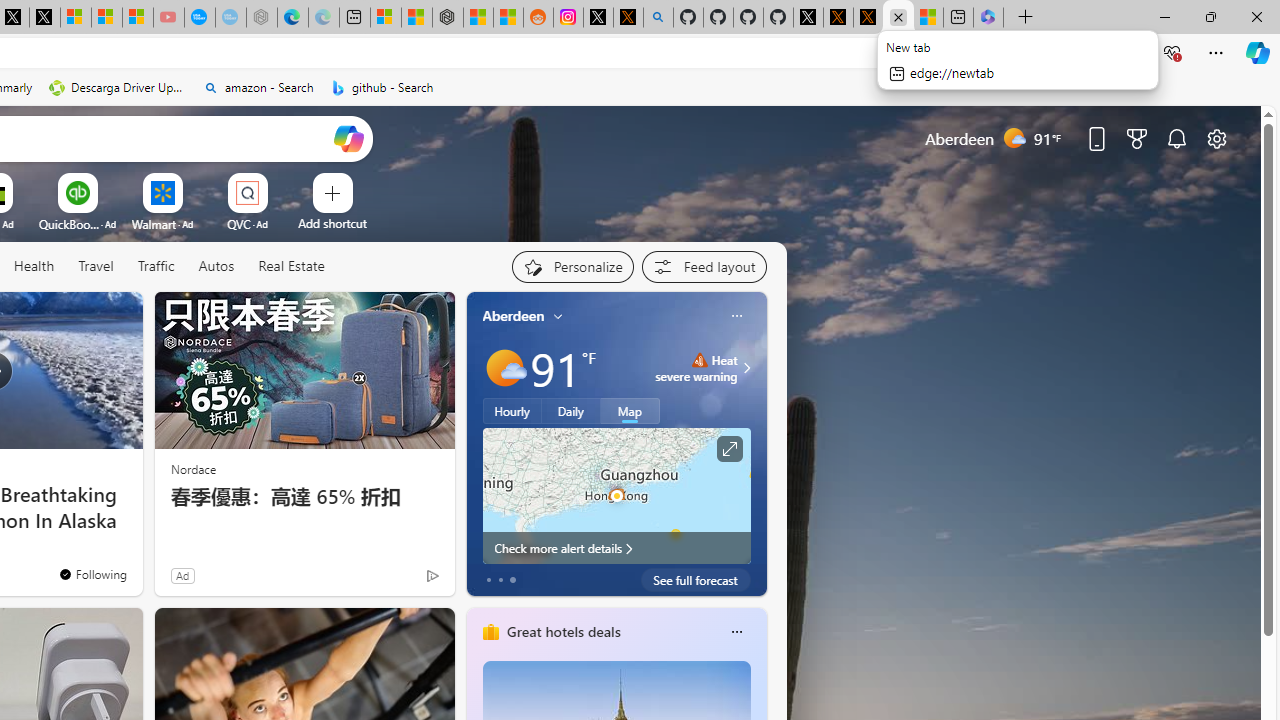 The height and width of the screenshot is (720, 1280). I want to click on tab-0, so click(488, 580).